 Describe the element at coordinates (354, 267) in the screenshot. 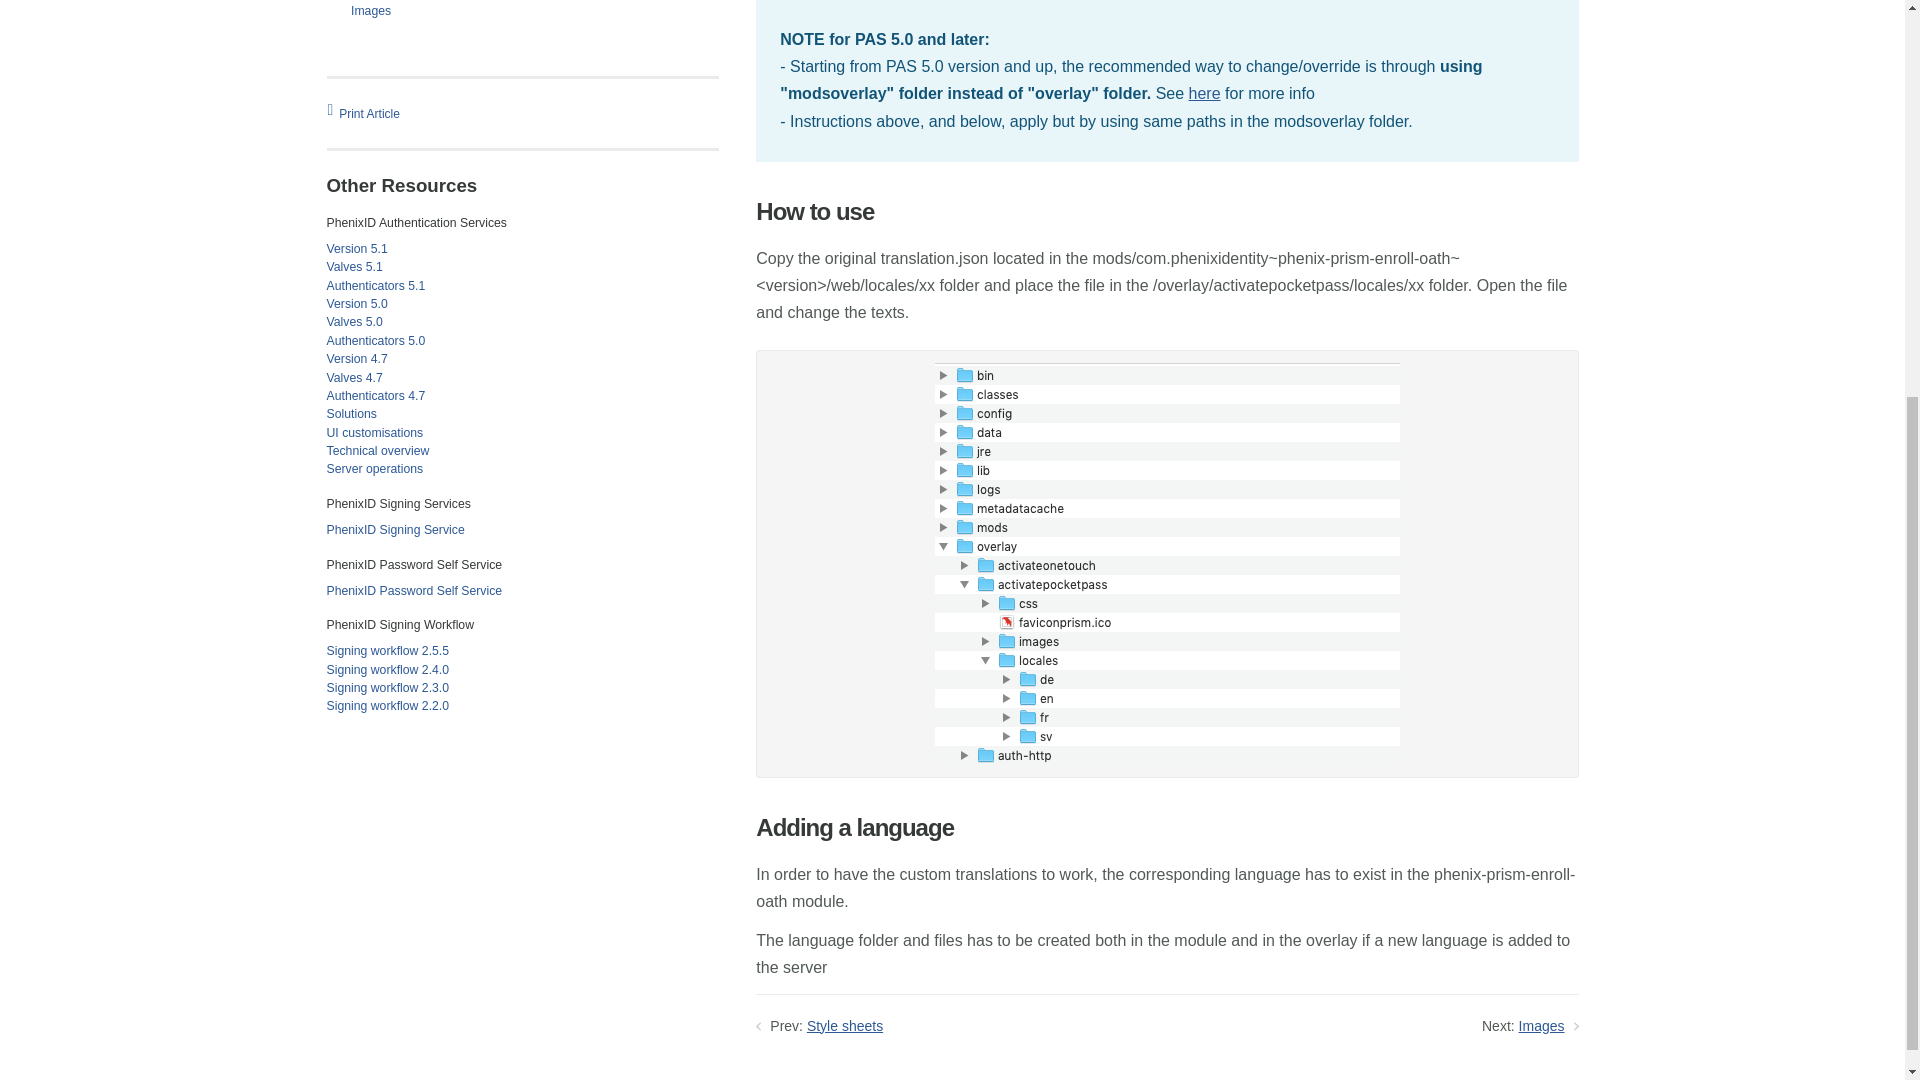

I see `Valves 5.1` at that location.